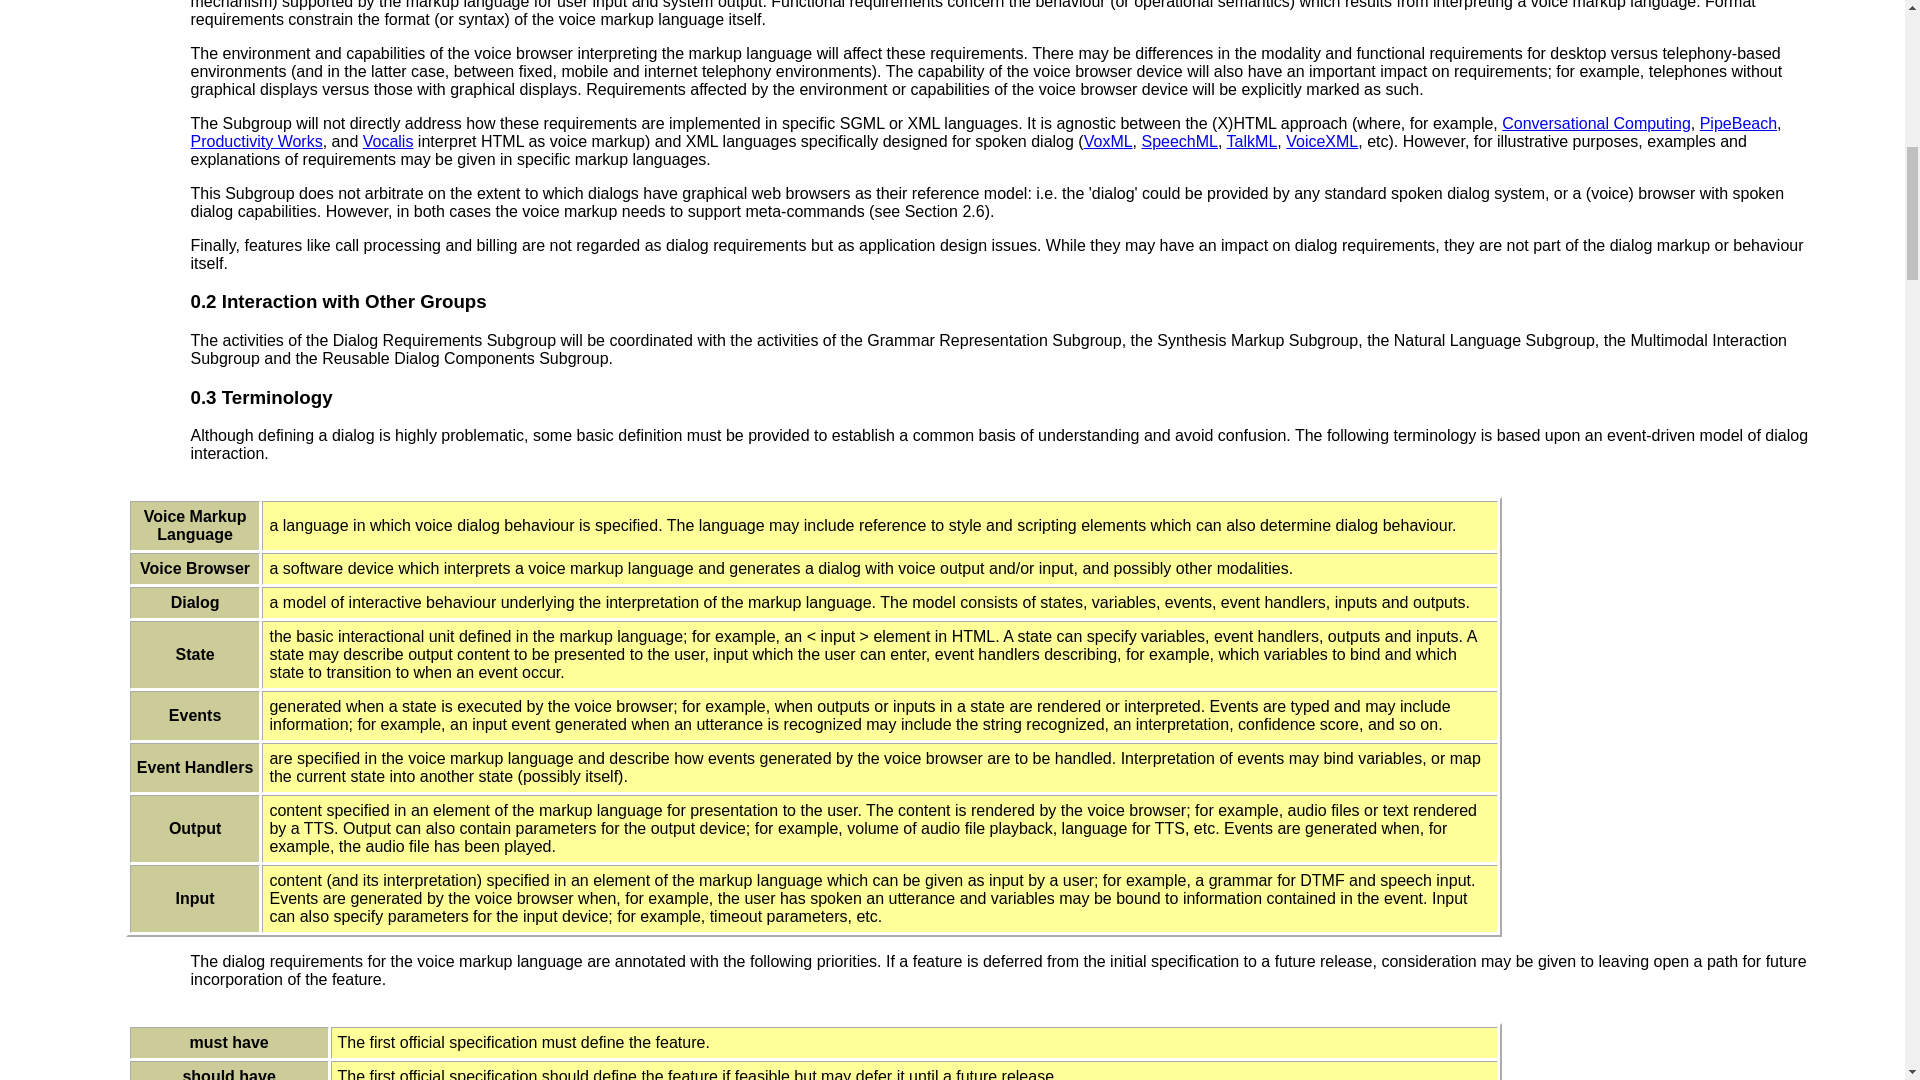  Describe the element at coordinates (1596, 122) in the screenshot. I see `Conversational Computing` at that location.